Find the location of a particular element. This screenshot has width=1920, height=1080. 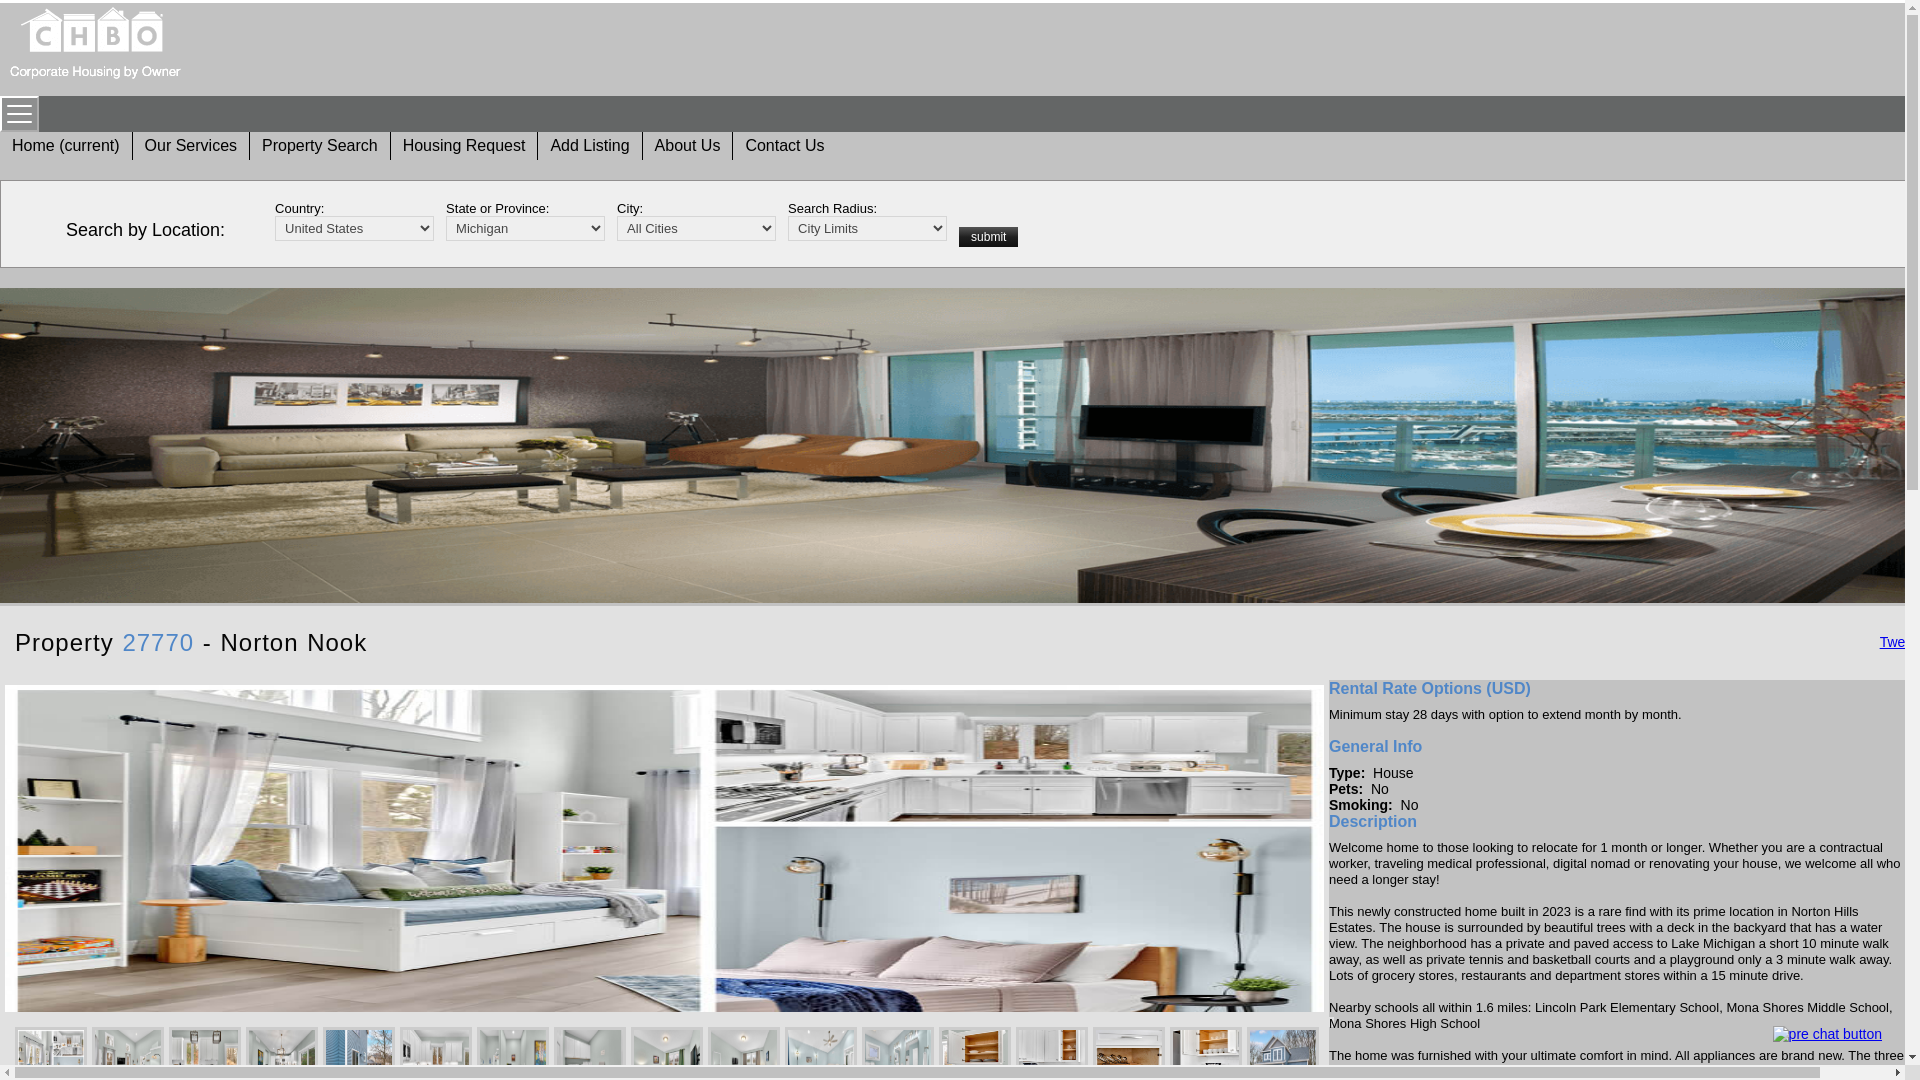

submit is located at coordinates (988, 236).